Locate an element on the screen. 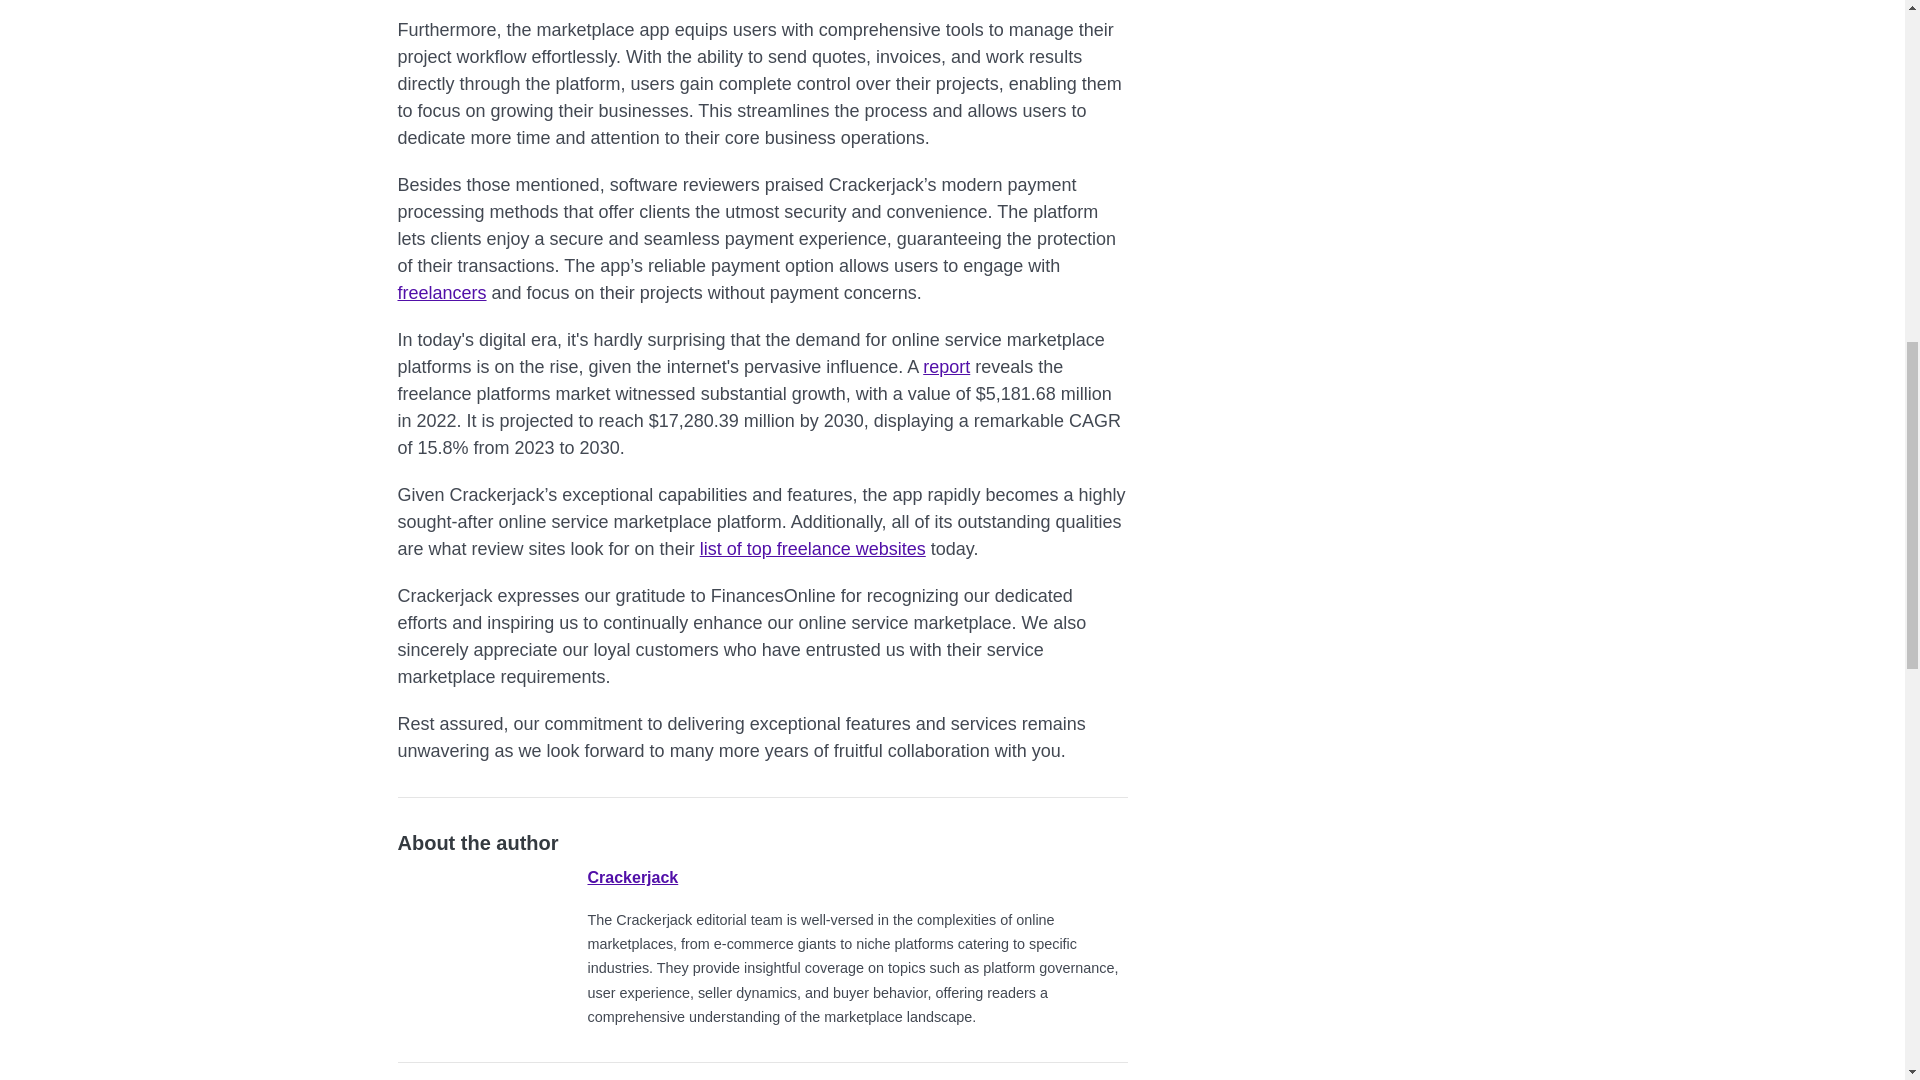  freelancers is located at coordinates (442, 292).